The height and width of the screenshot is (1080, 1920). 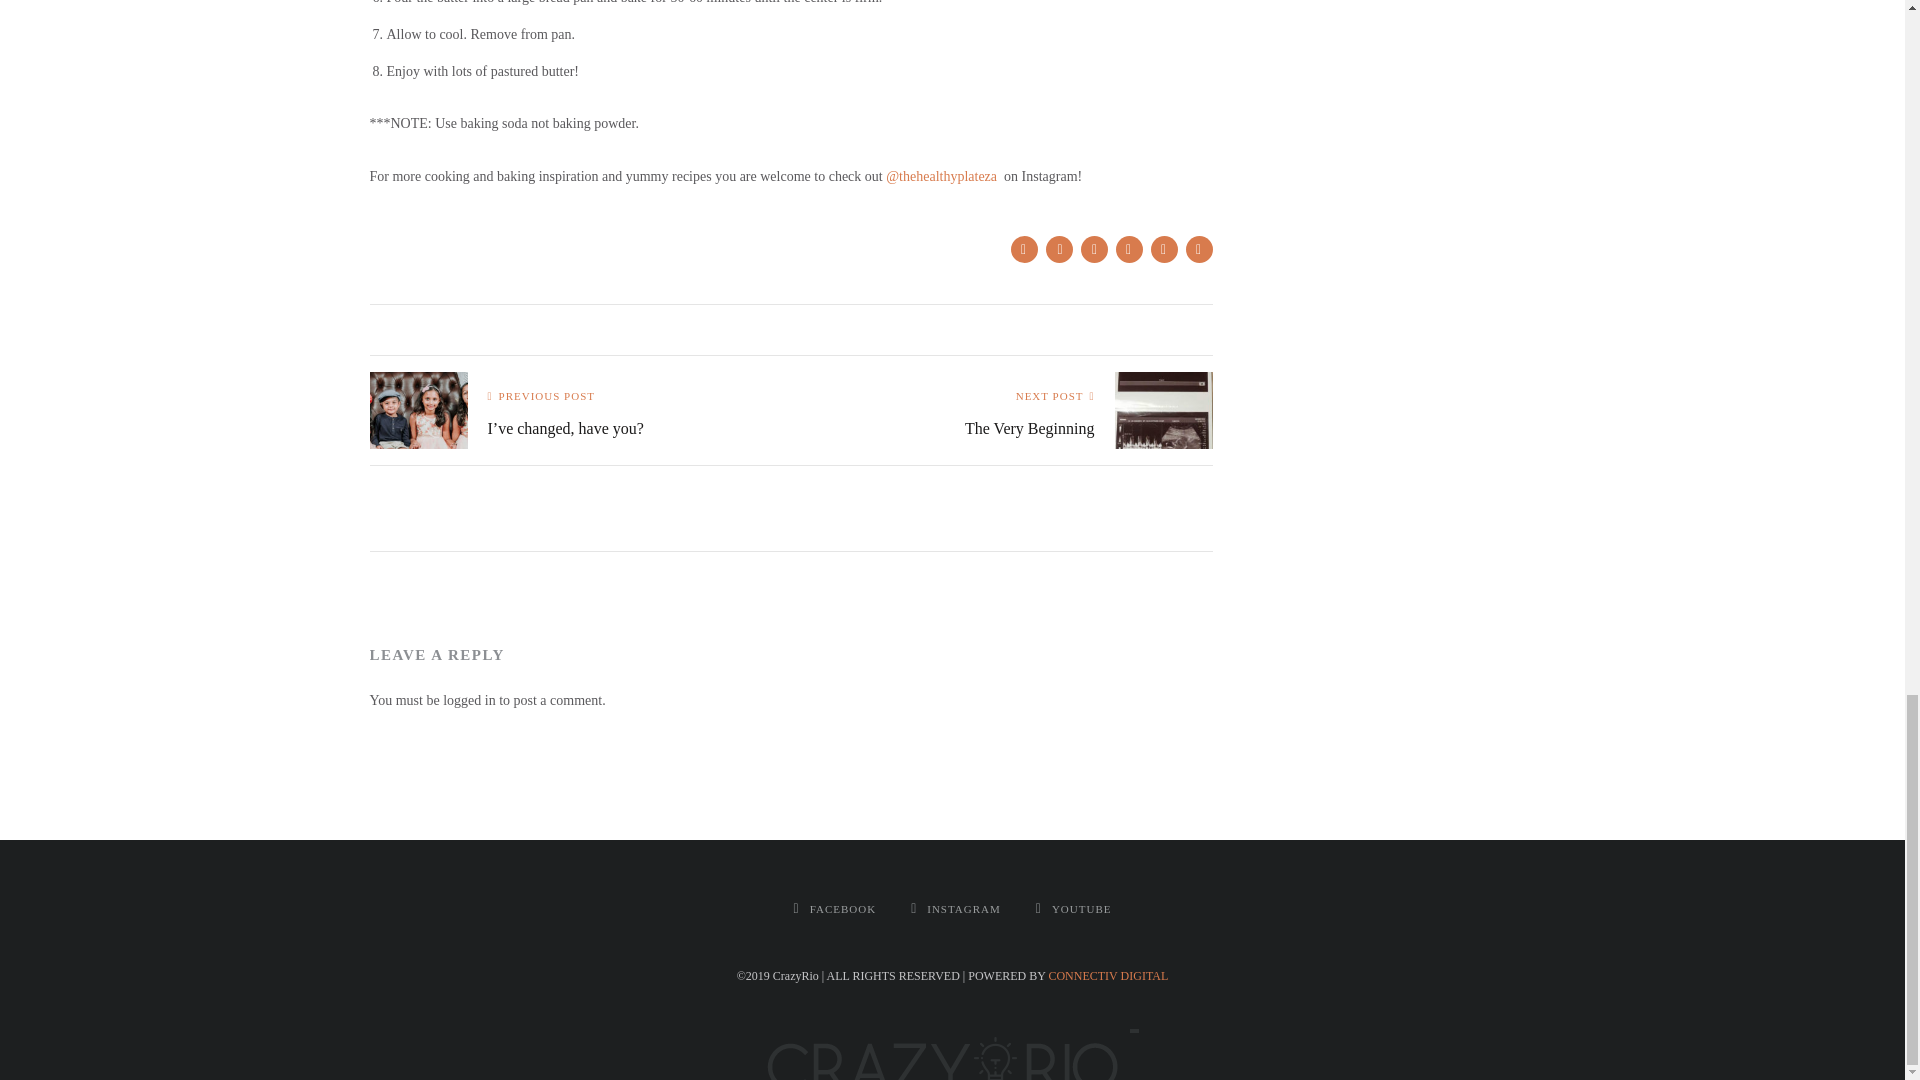 What do you see at coordinates (1060, 250) in the screenshot?
I see `Share to Twitter` at bounding box center [1060, 250].